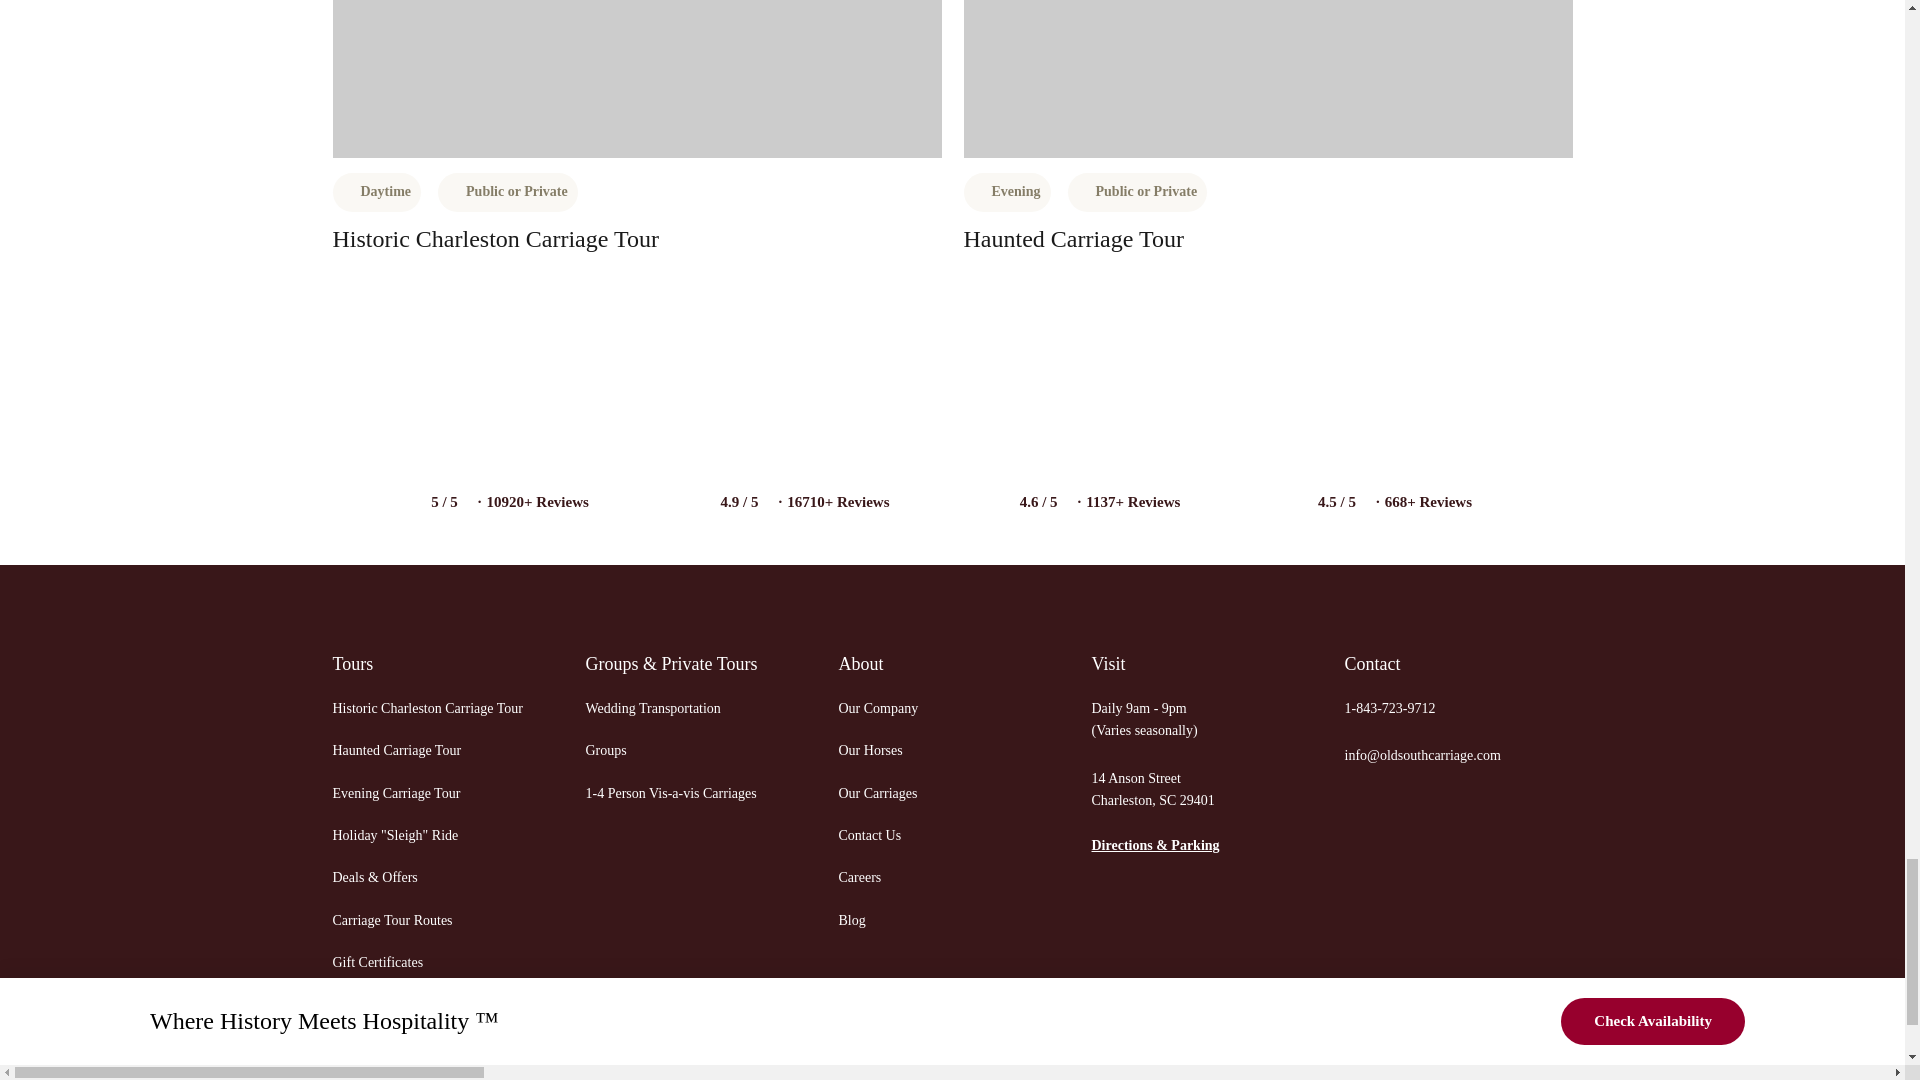 The height and width of the screenshot is (1080, 1920). I want to click on Haunted Carriage Tour, so click(427, 741).